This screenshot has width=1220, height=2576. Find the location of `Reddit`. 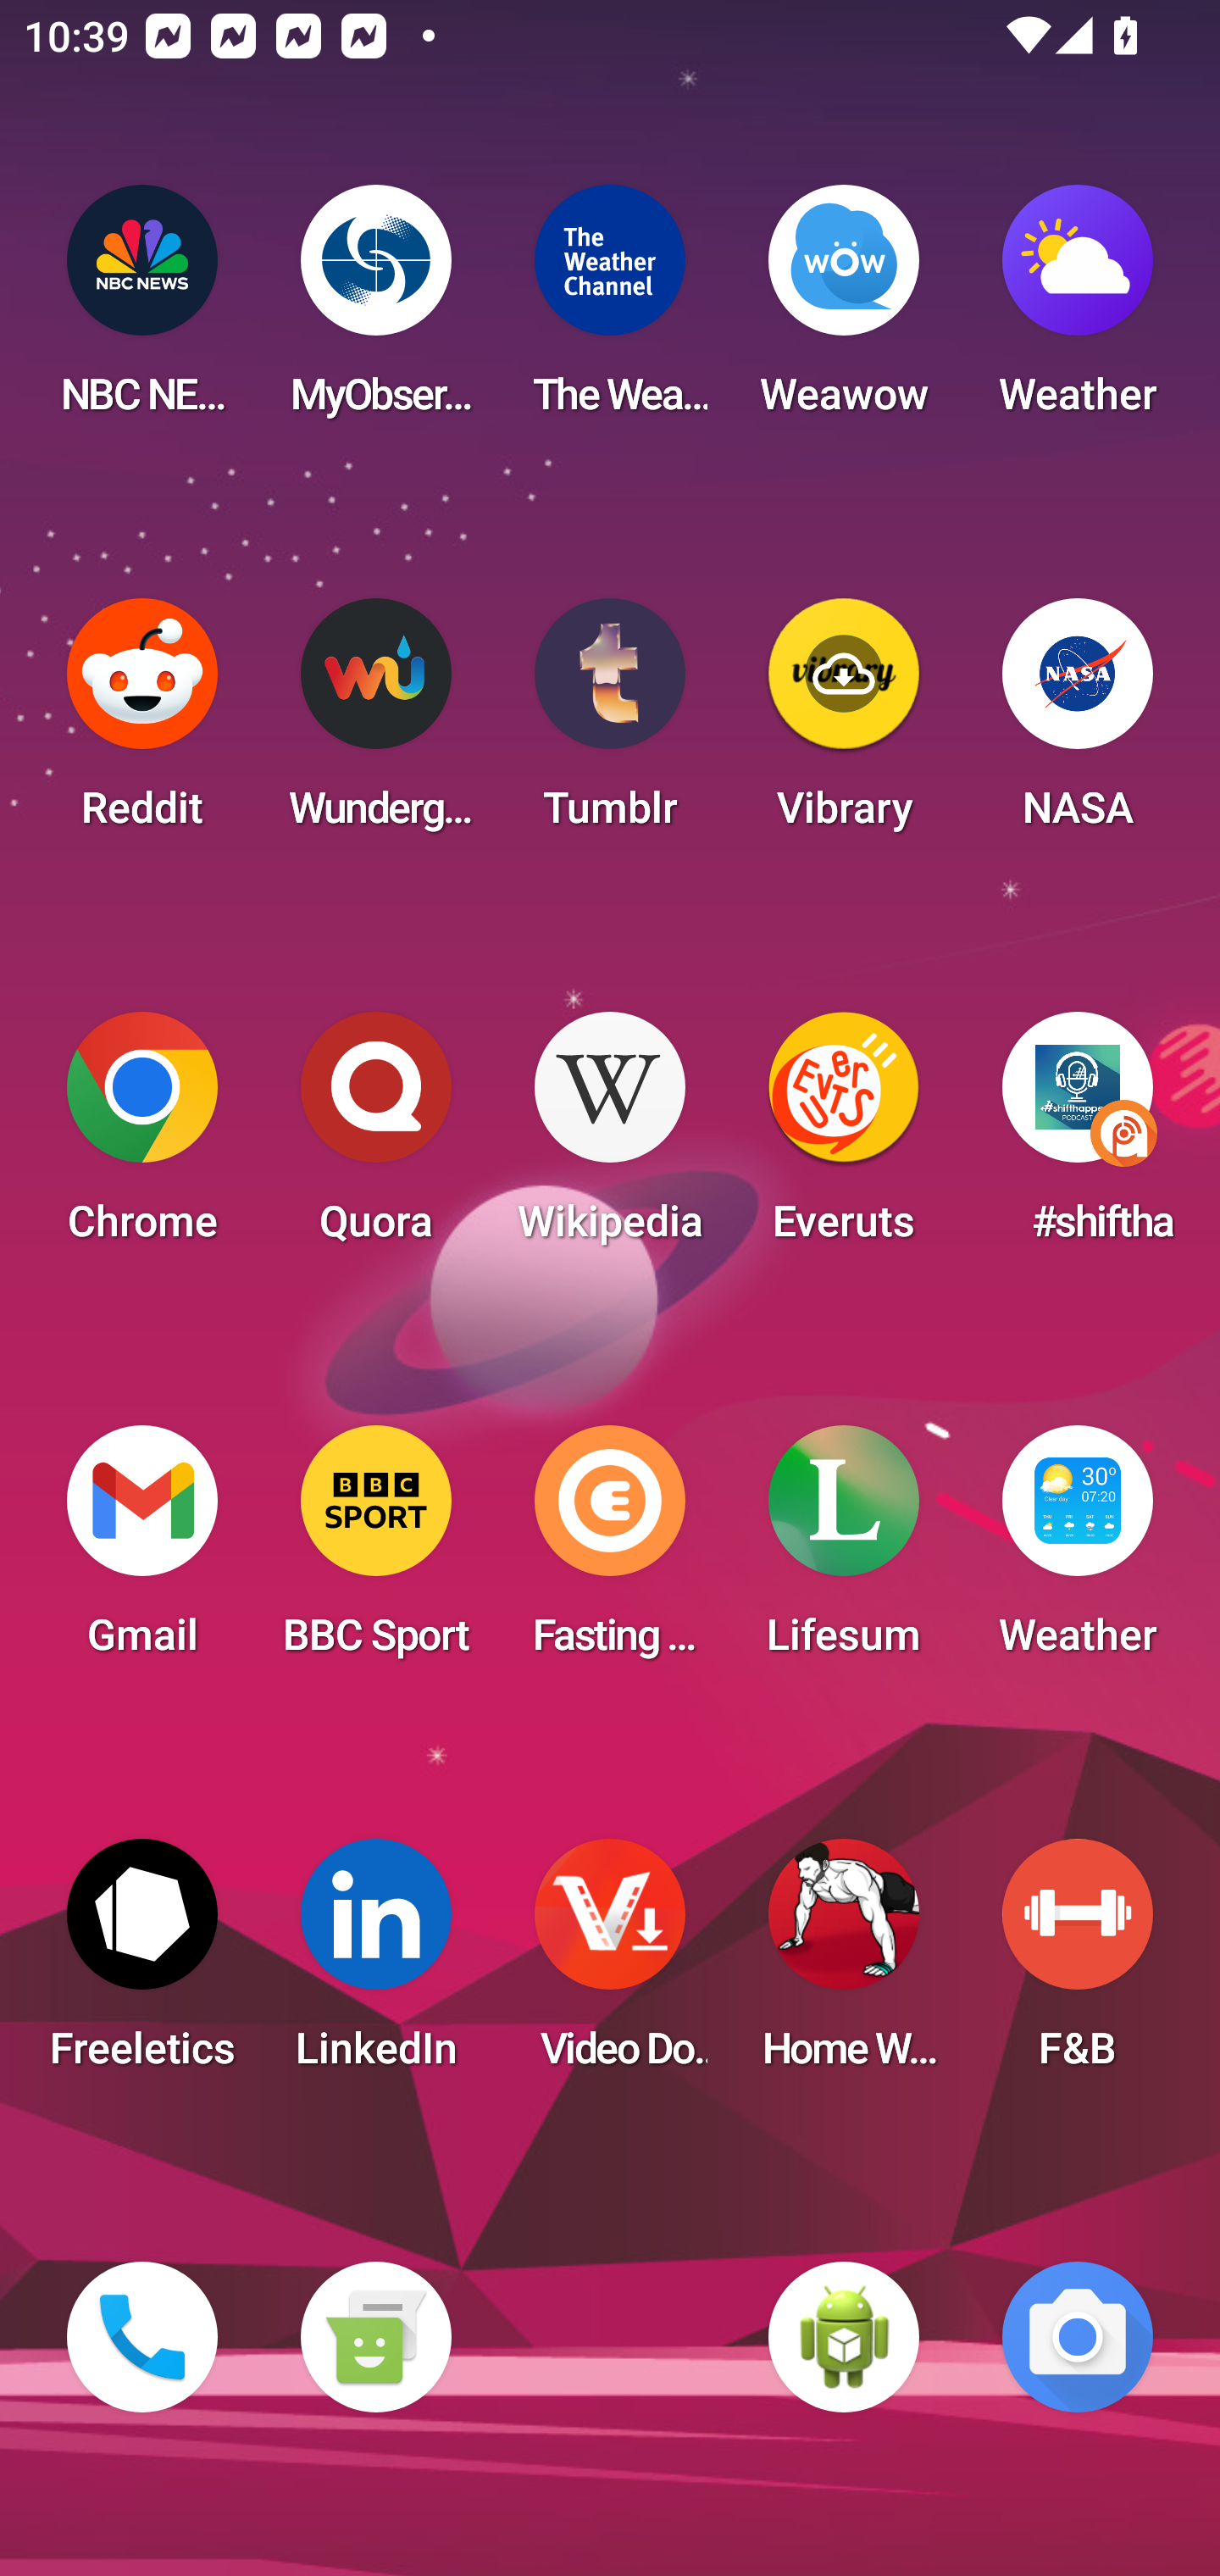

Reddit is located at coordinates (142, 724).